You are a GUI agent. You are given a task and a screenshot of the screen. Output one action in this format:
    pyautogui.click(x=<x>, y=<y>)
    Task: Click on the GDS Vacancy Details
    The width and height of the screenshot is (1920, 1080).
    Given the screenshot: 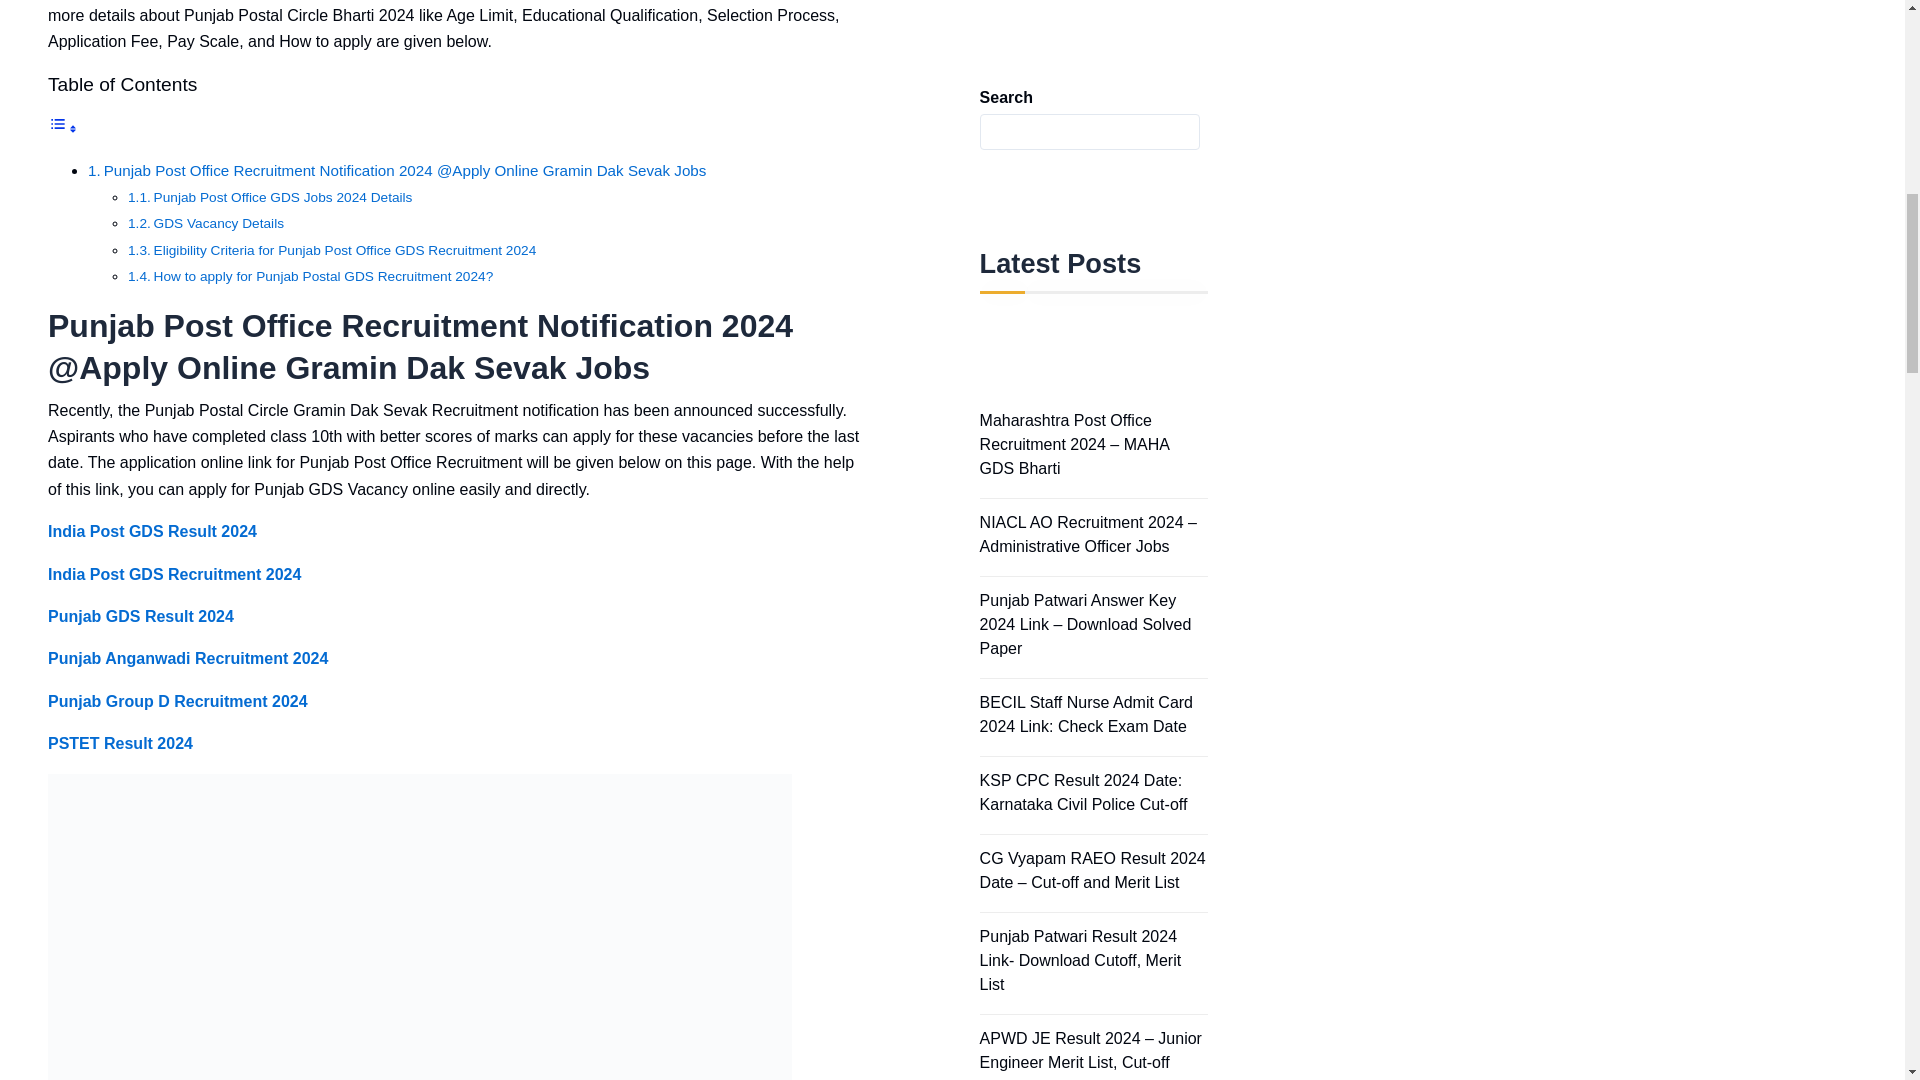 What is the action you would take?
    pyautogui.click(x=206, y=223)
    